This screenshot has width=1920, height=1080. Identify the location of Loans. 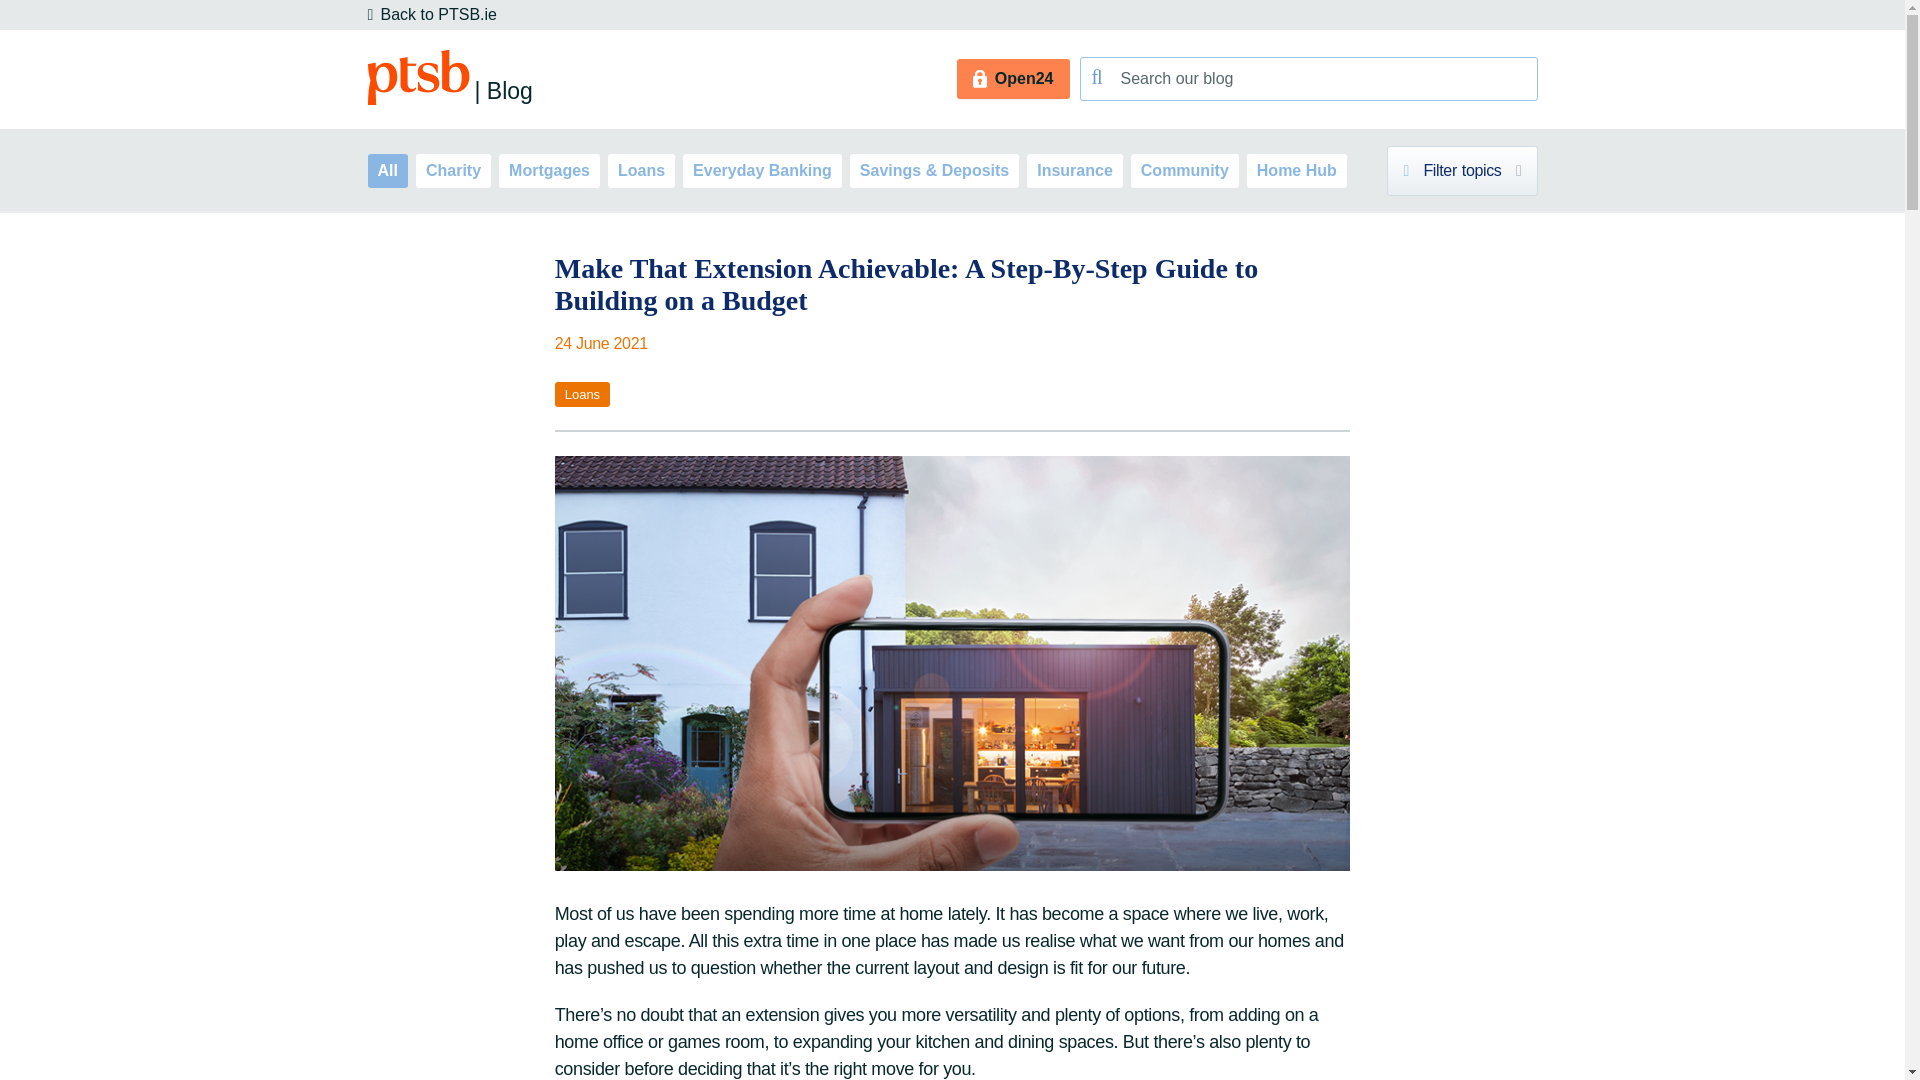
(762, 170).